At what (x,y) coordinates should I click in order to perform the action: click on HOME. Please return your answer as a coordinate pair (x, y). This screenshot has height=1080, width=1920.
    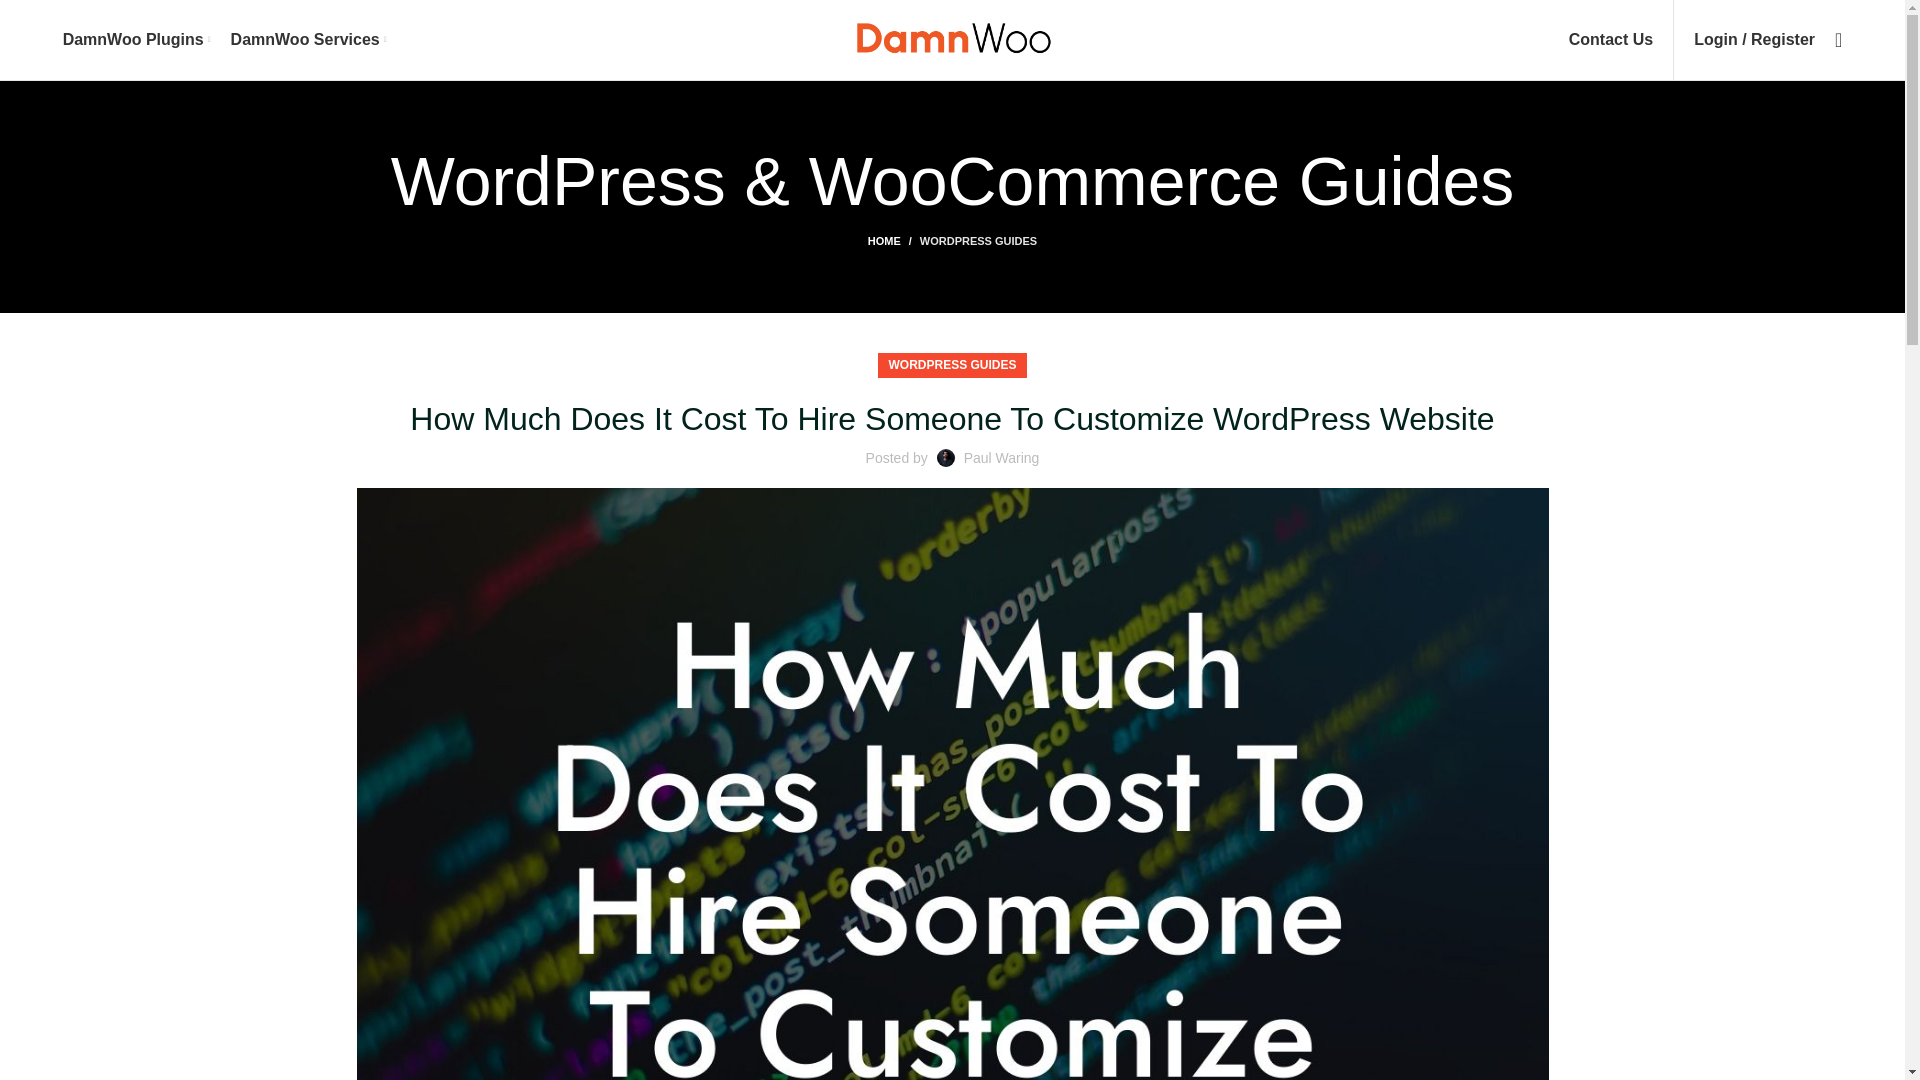
    Looking at the image, I should click on (893, 241).